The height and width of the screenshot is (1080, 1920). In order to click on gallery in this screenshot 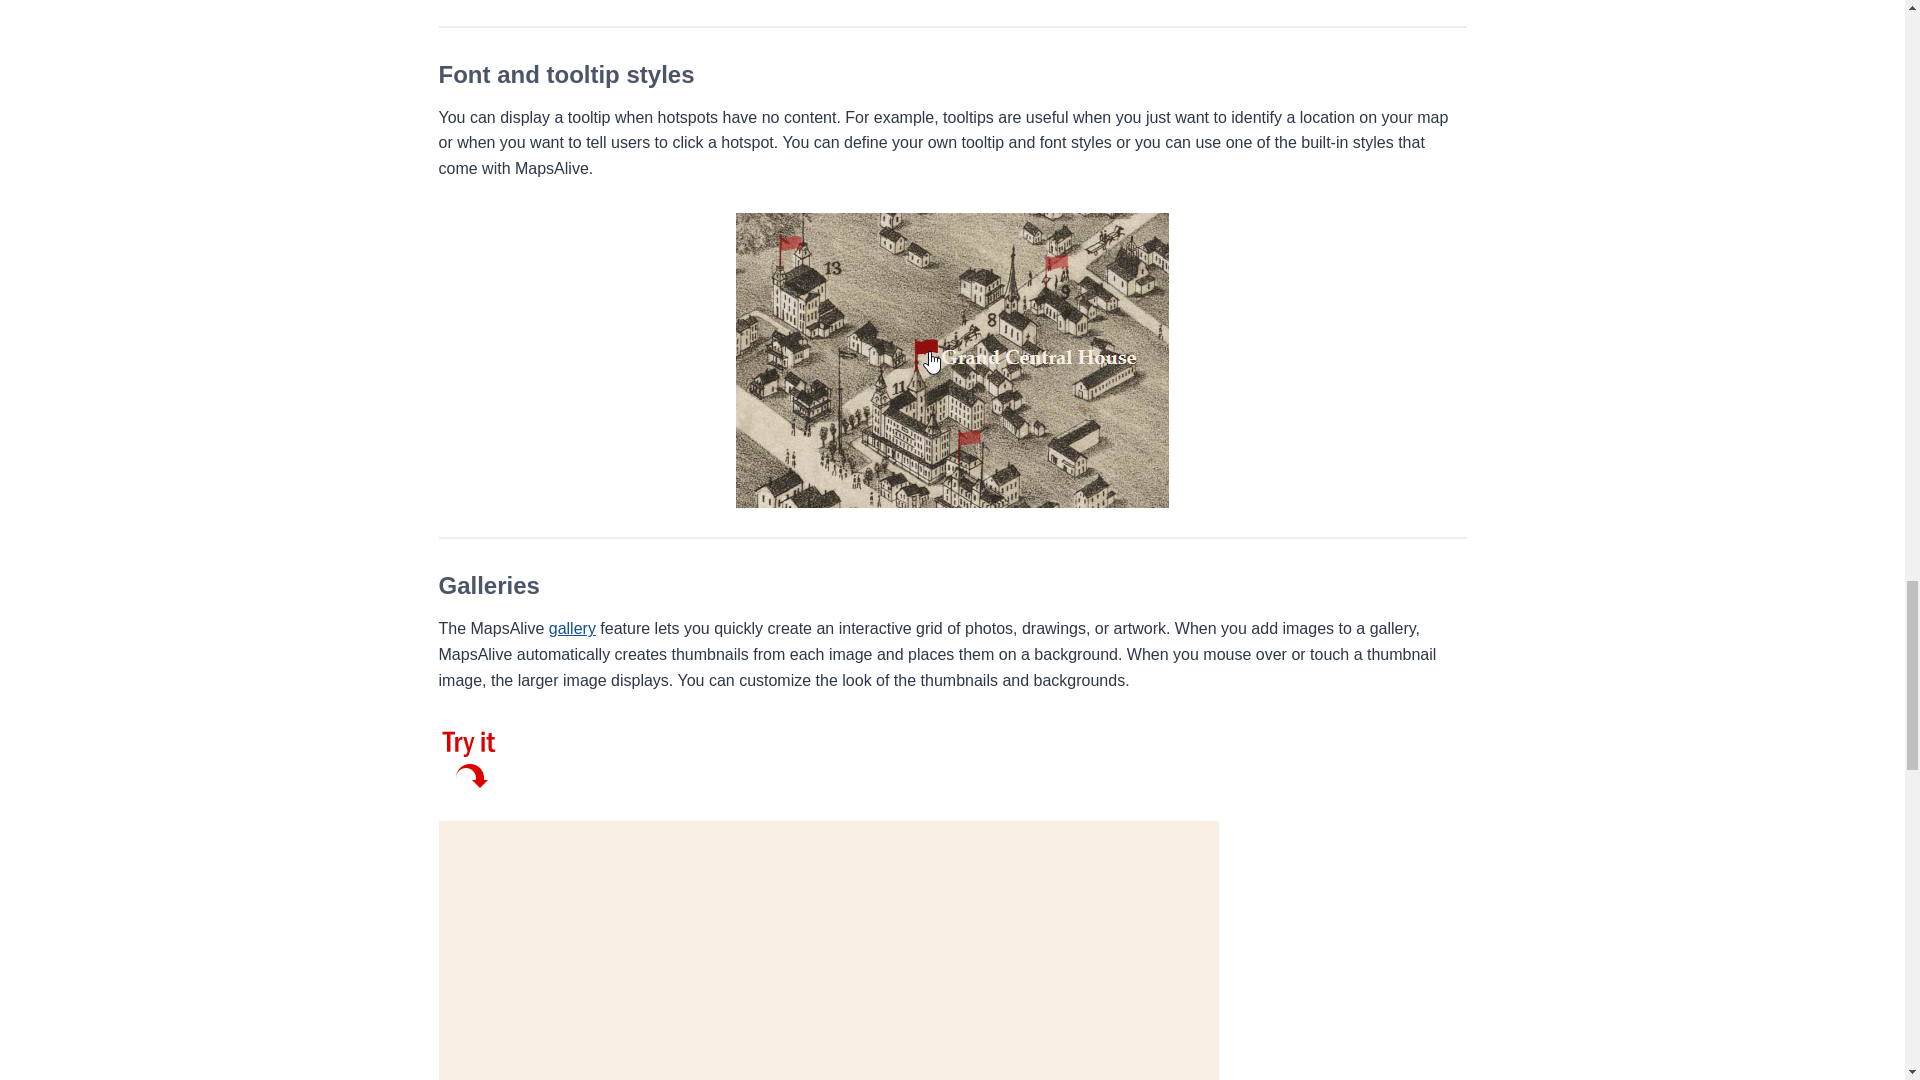, I will do `click(572, 628)`.